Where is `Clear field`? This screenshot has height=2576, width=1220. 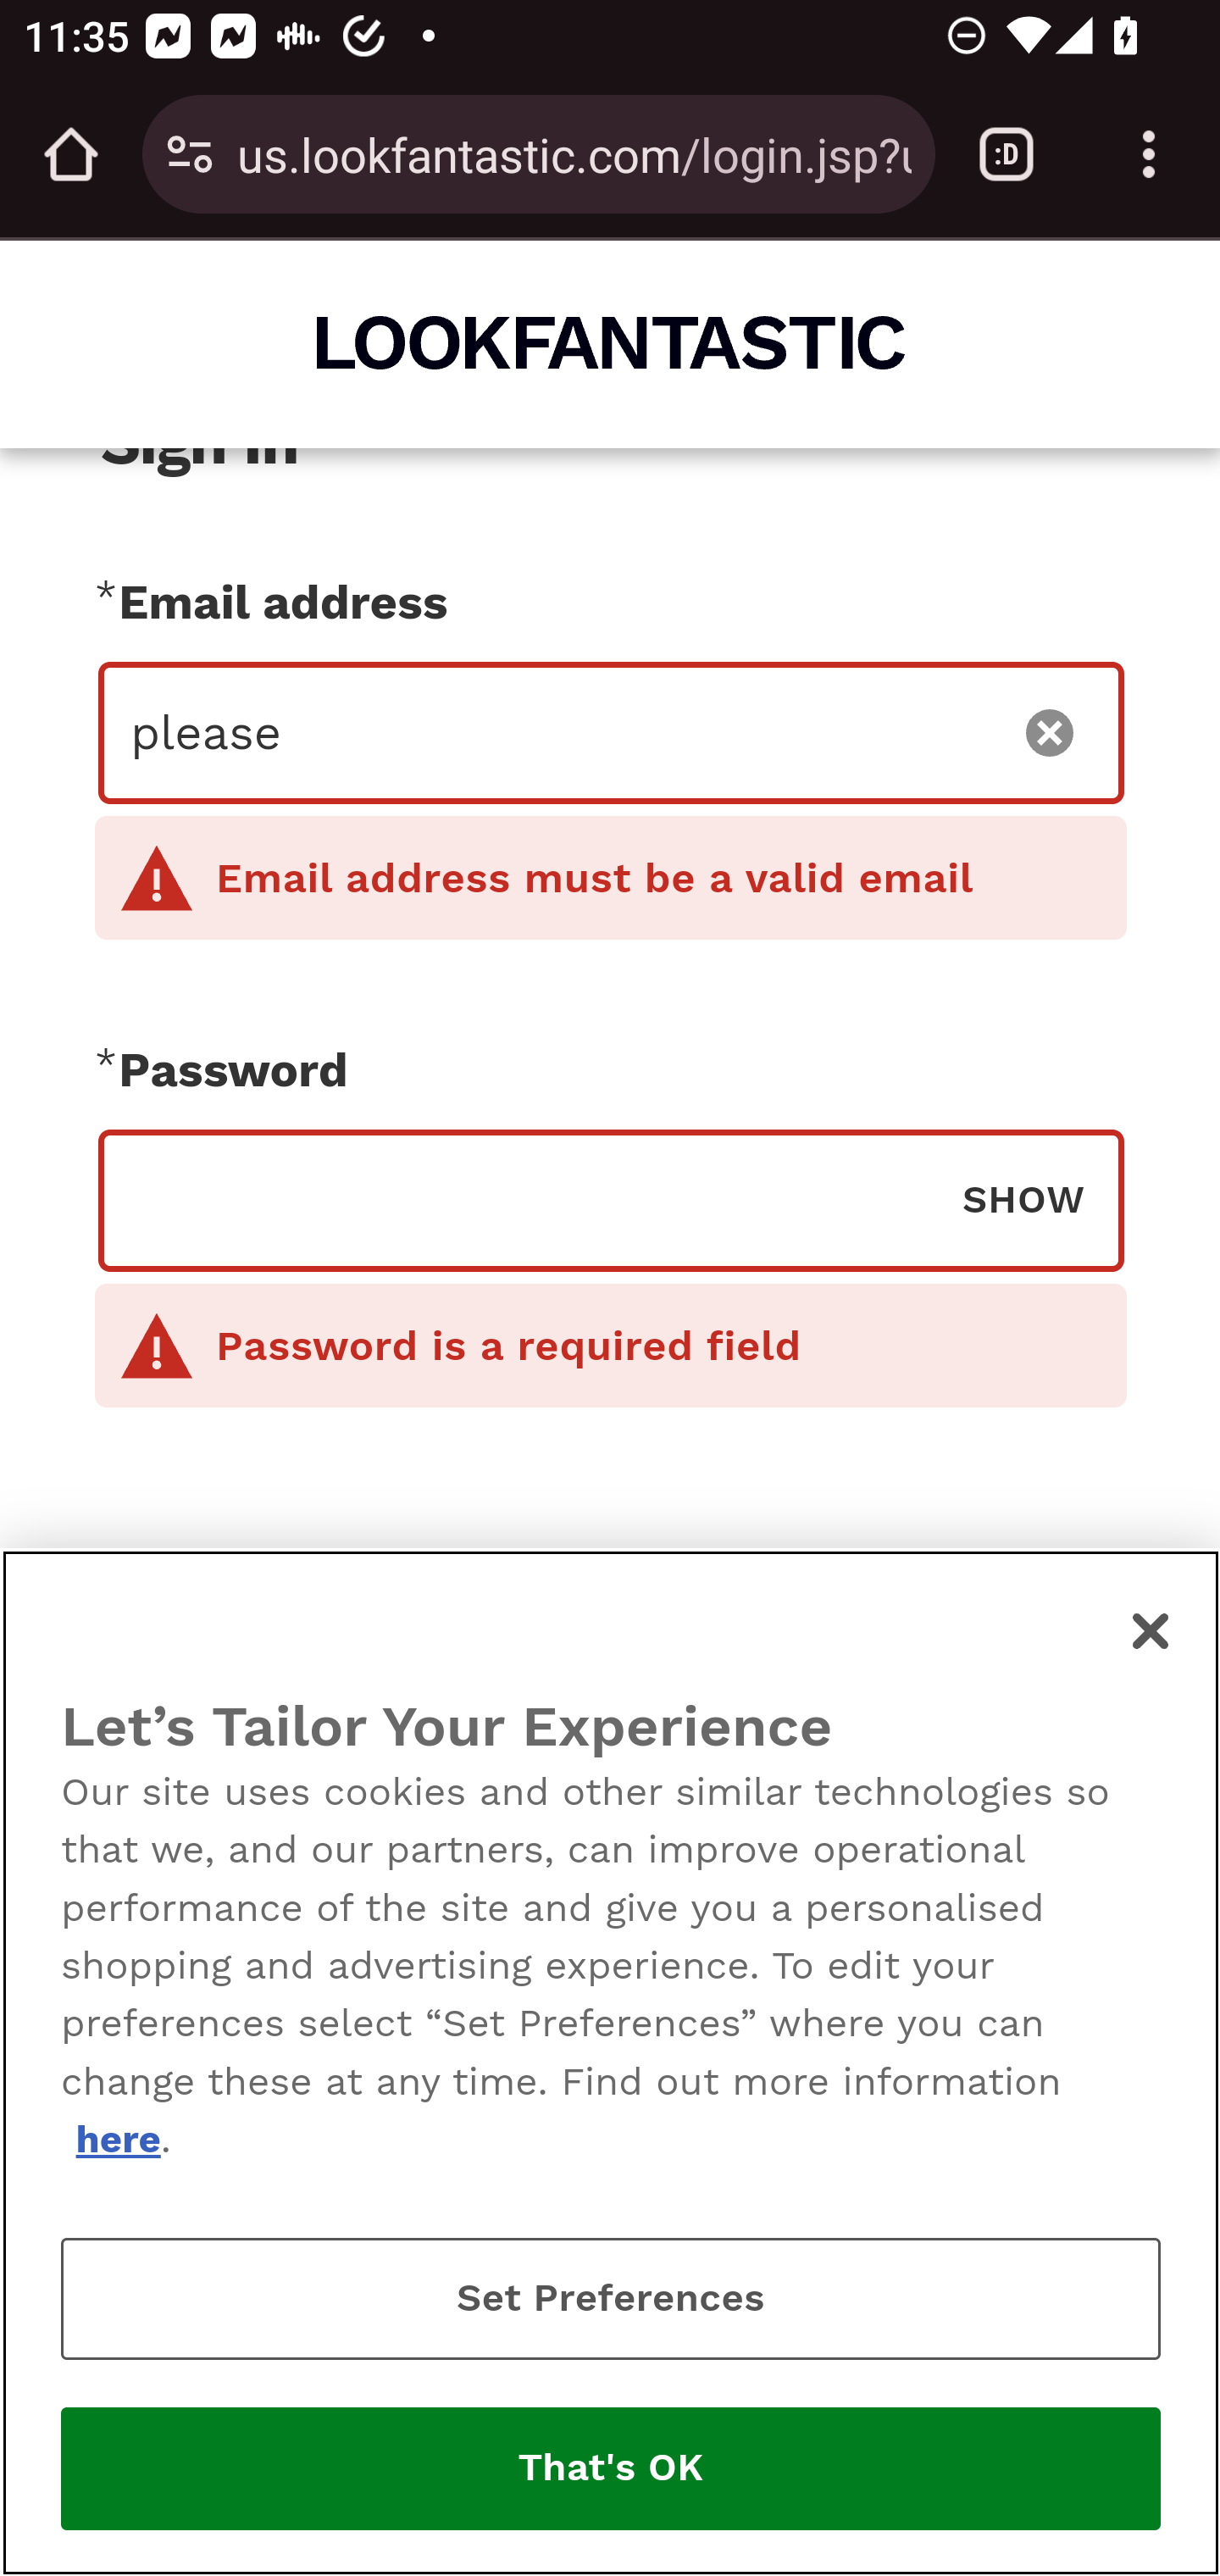 Clear field is located at coordinates (1051, 732).